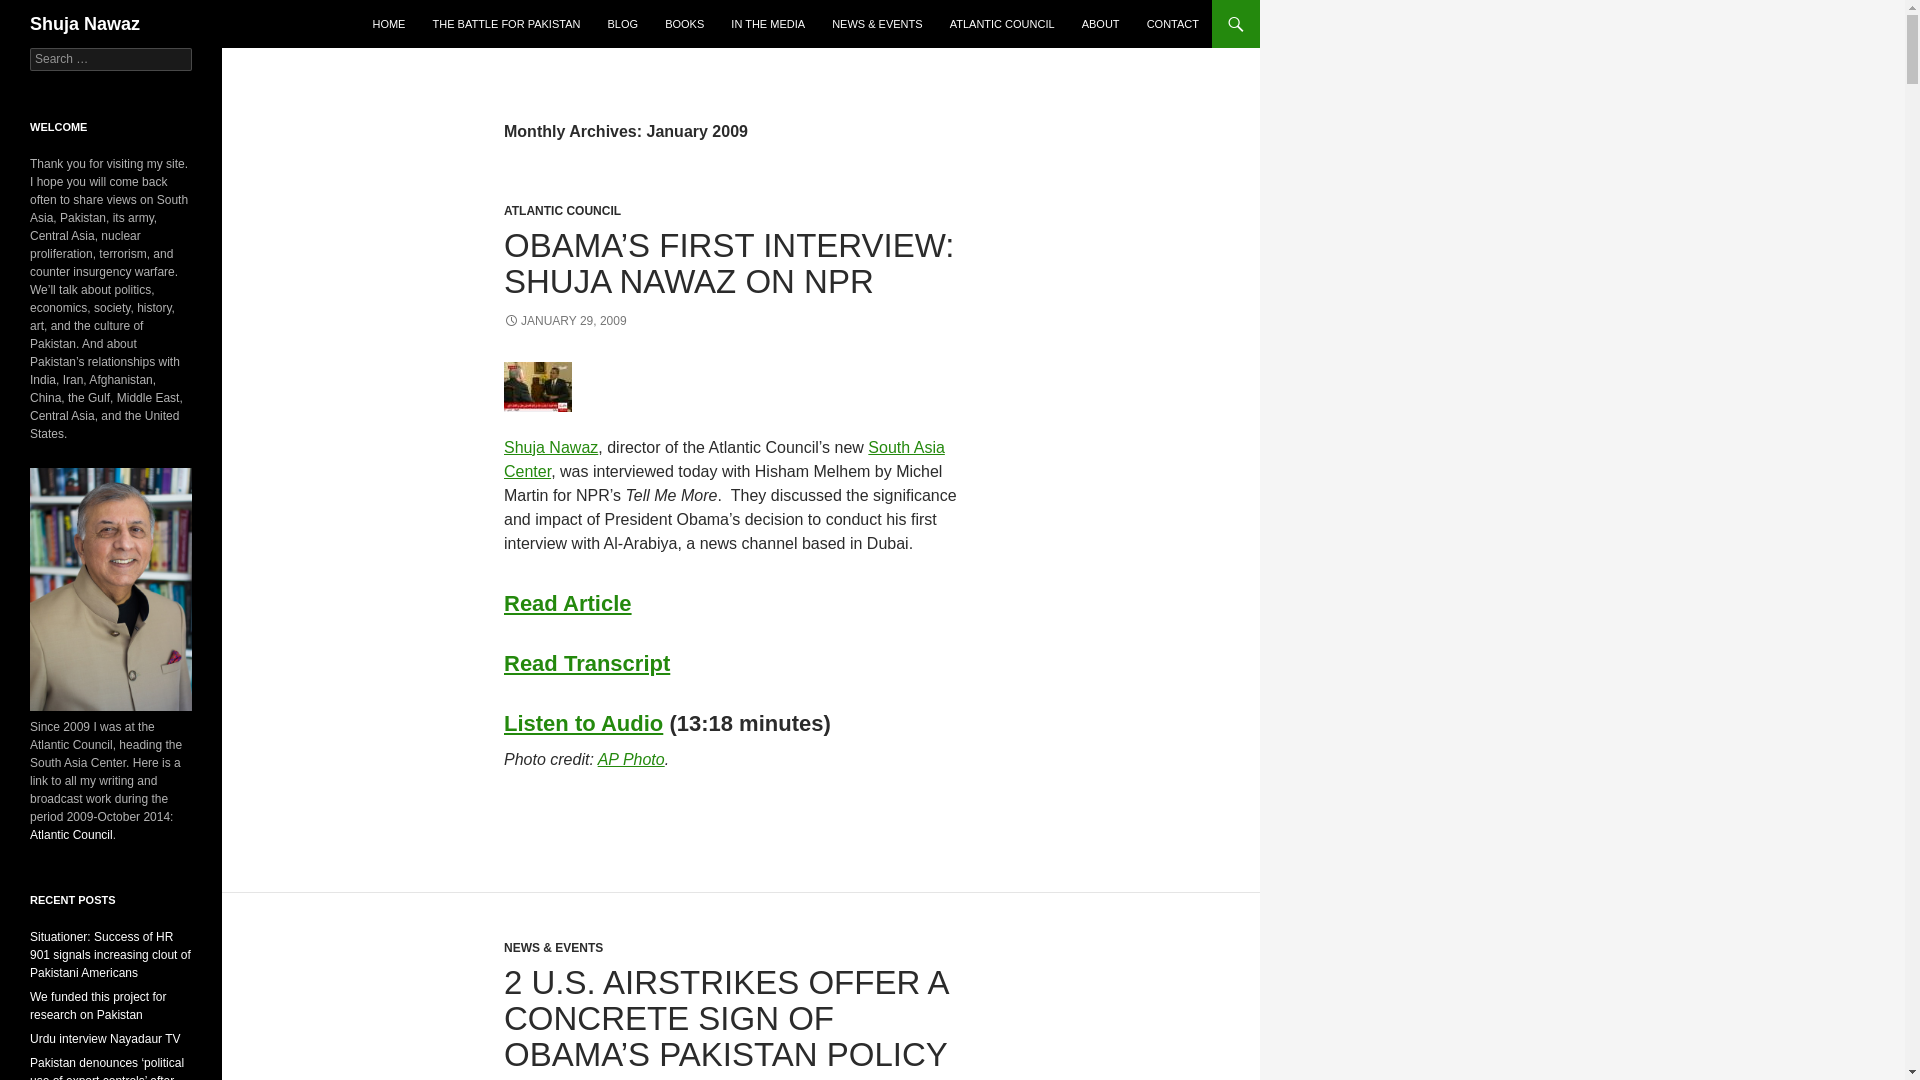  Describe the element at coordinates (562, 211) in the screenshot. I see `ATLANTIC COUNCIL` at that location.